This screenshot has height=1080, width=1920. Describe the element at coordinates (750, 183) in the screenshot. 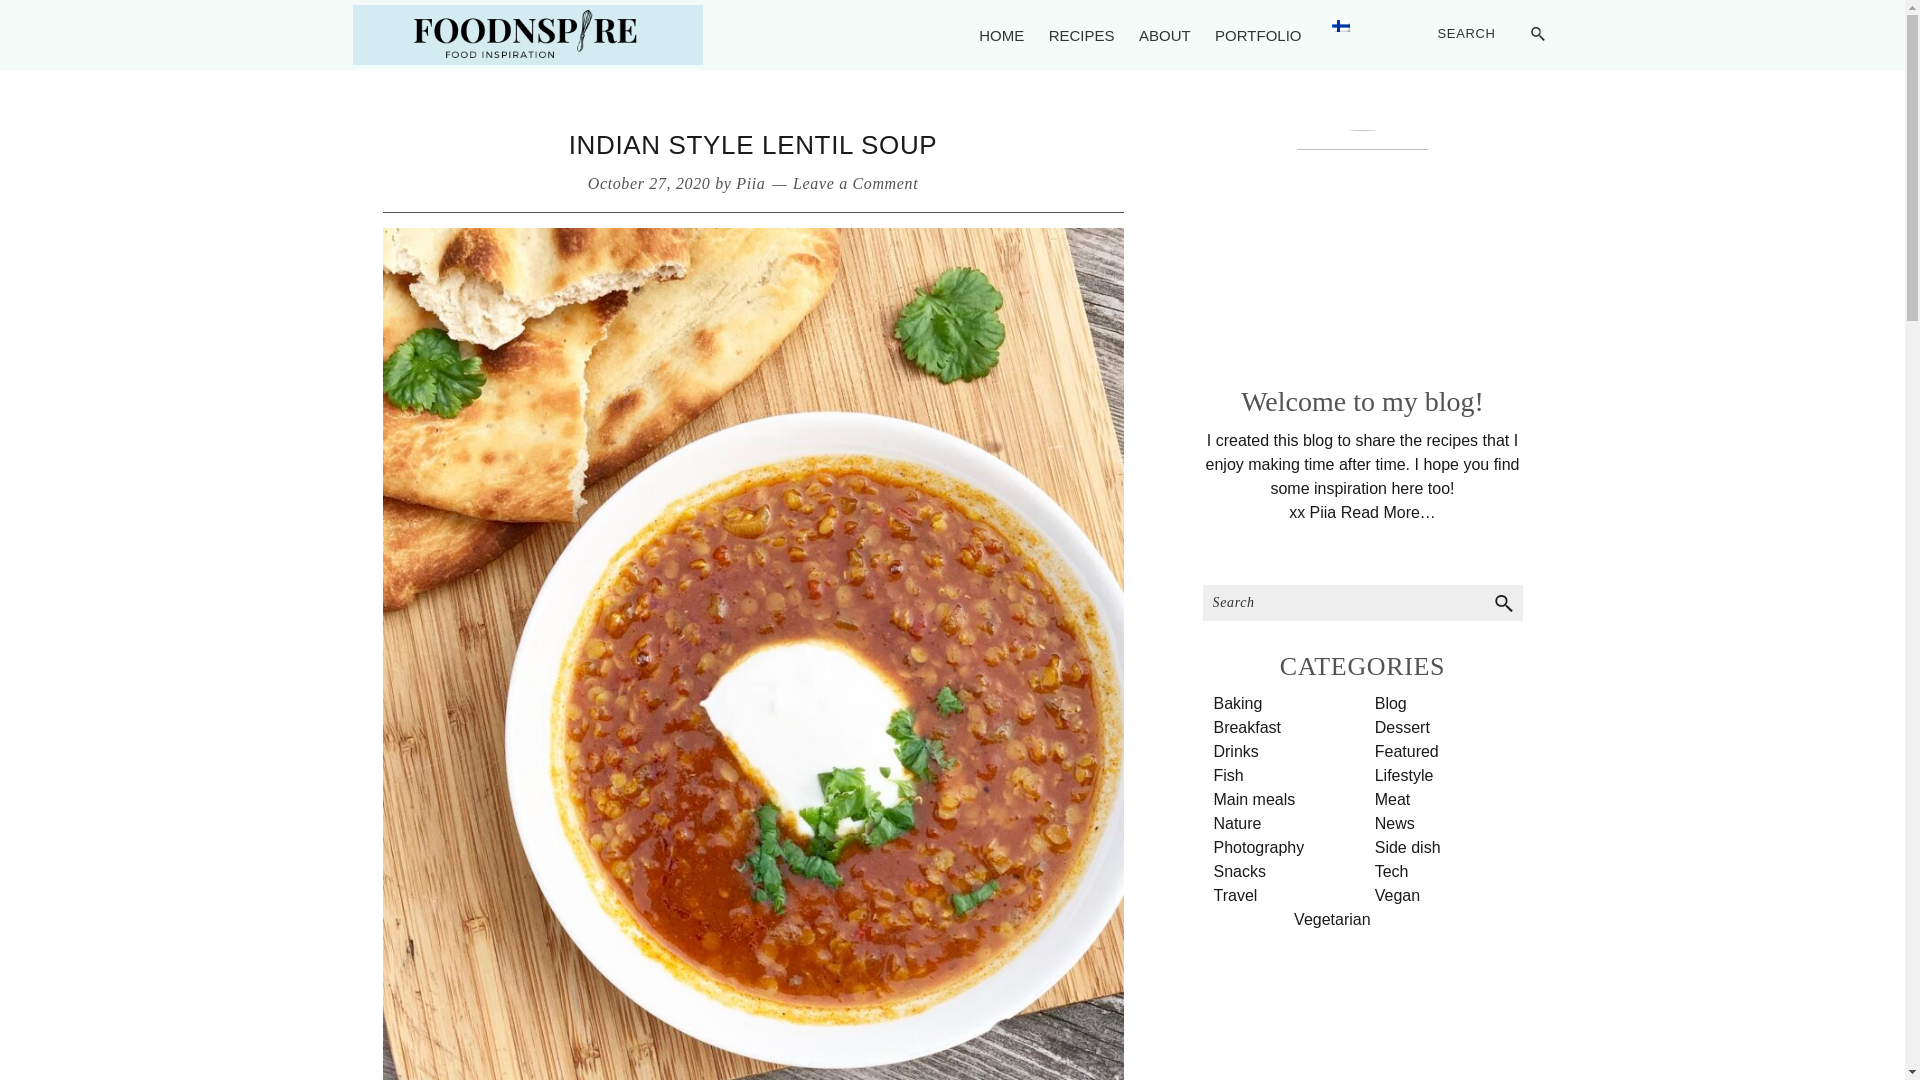

I see `Piia` at that location.